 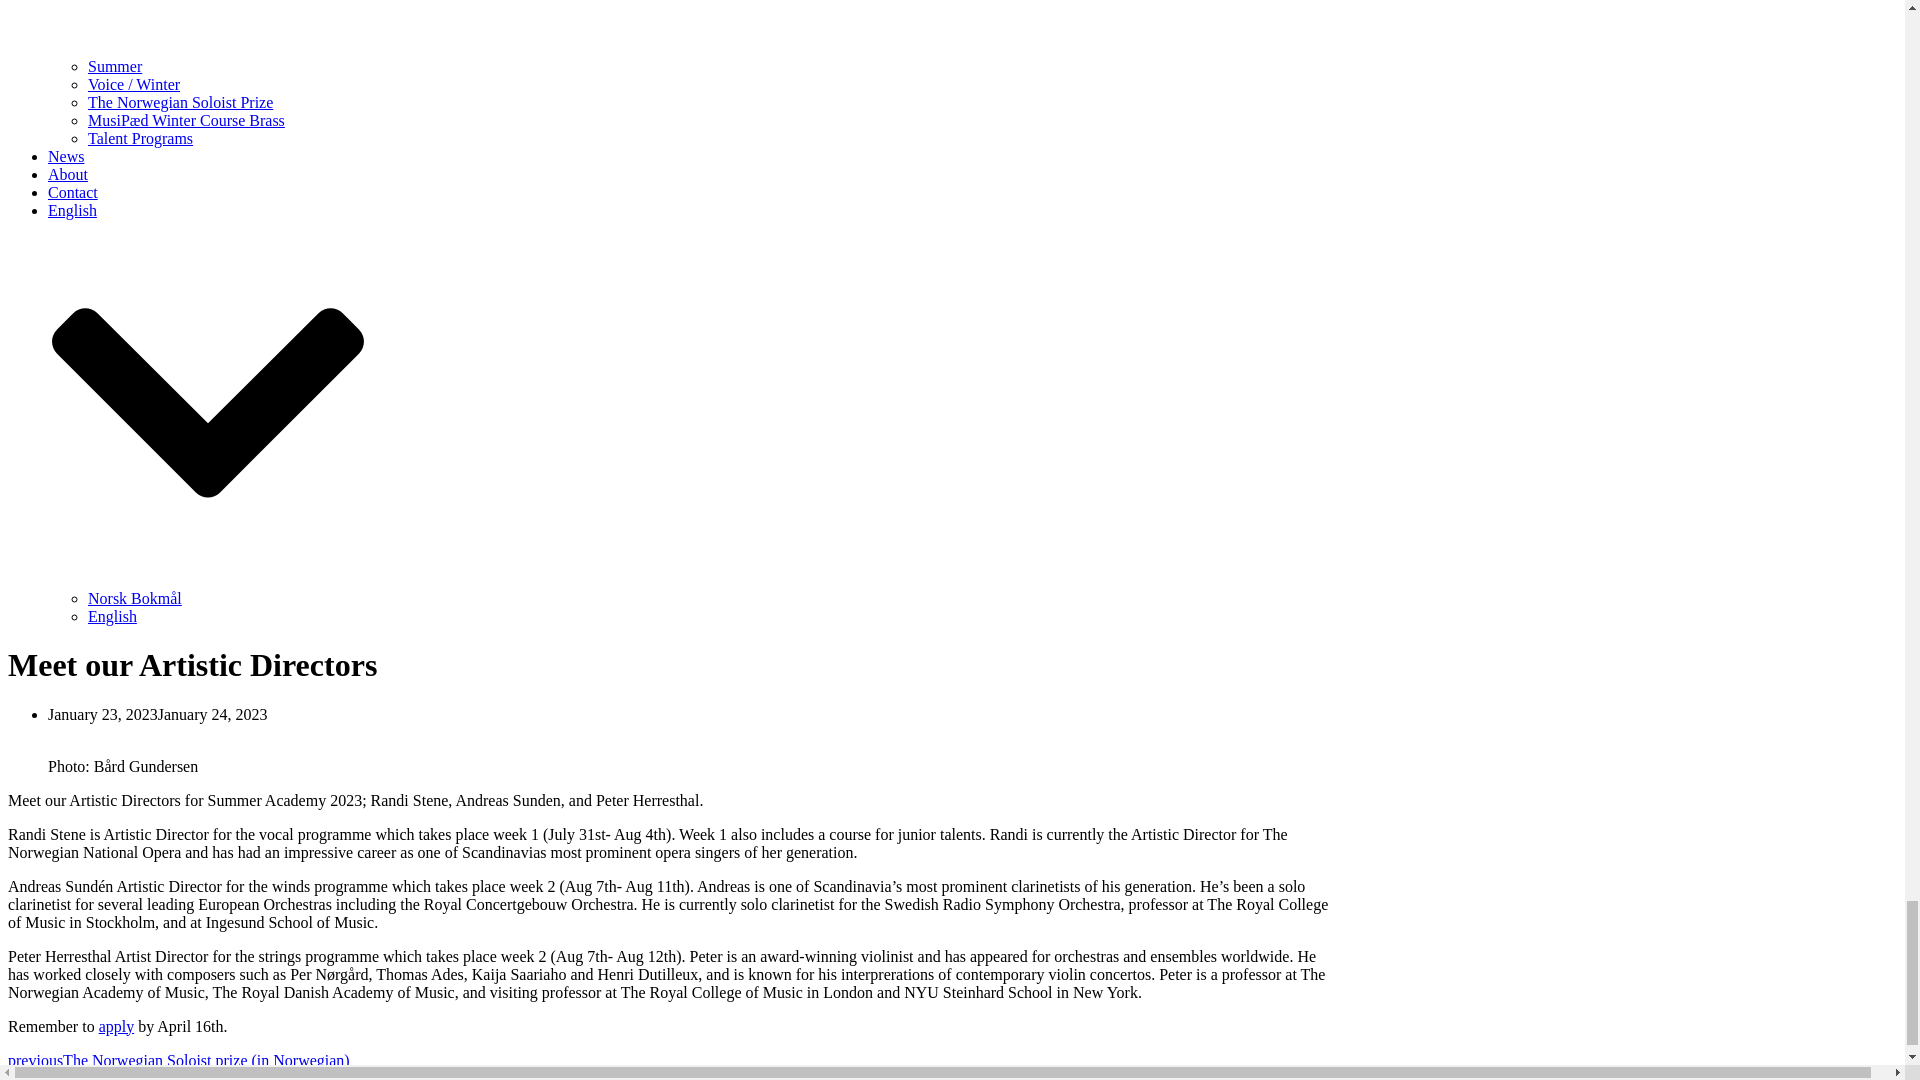 I want to click on News, so click(x=66, y=156).